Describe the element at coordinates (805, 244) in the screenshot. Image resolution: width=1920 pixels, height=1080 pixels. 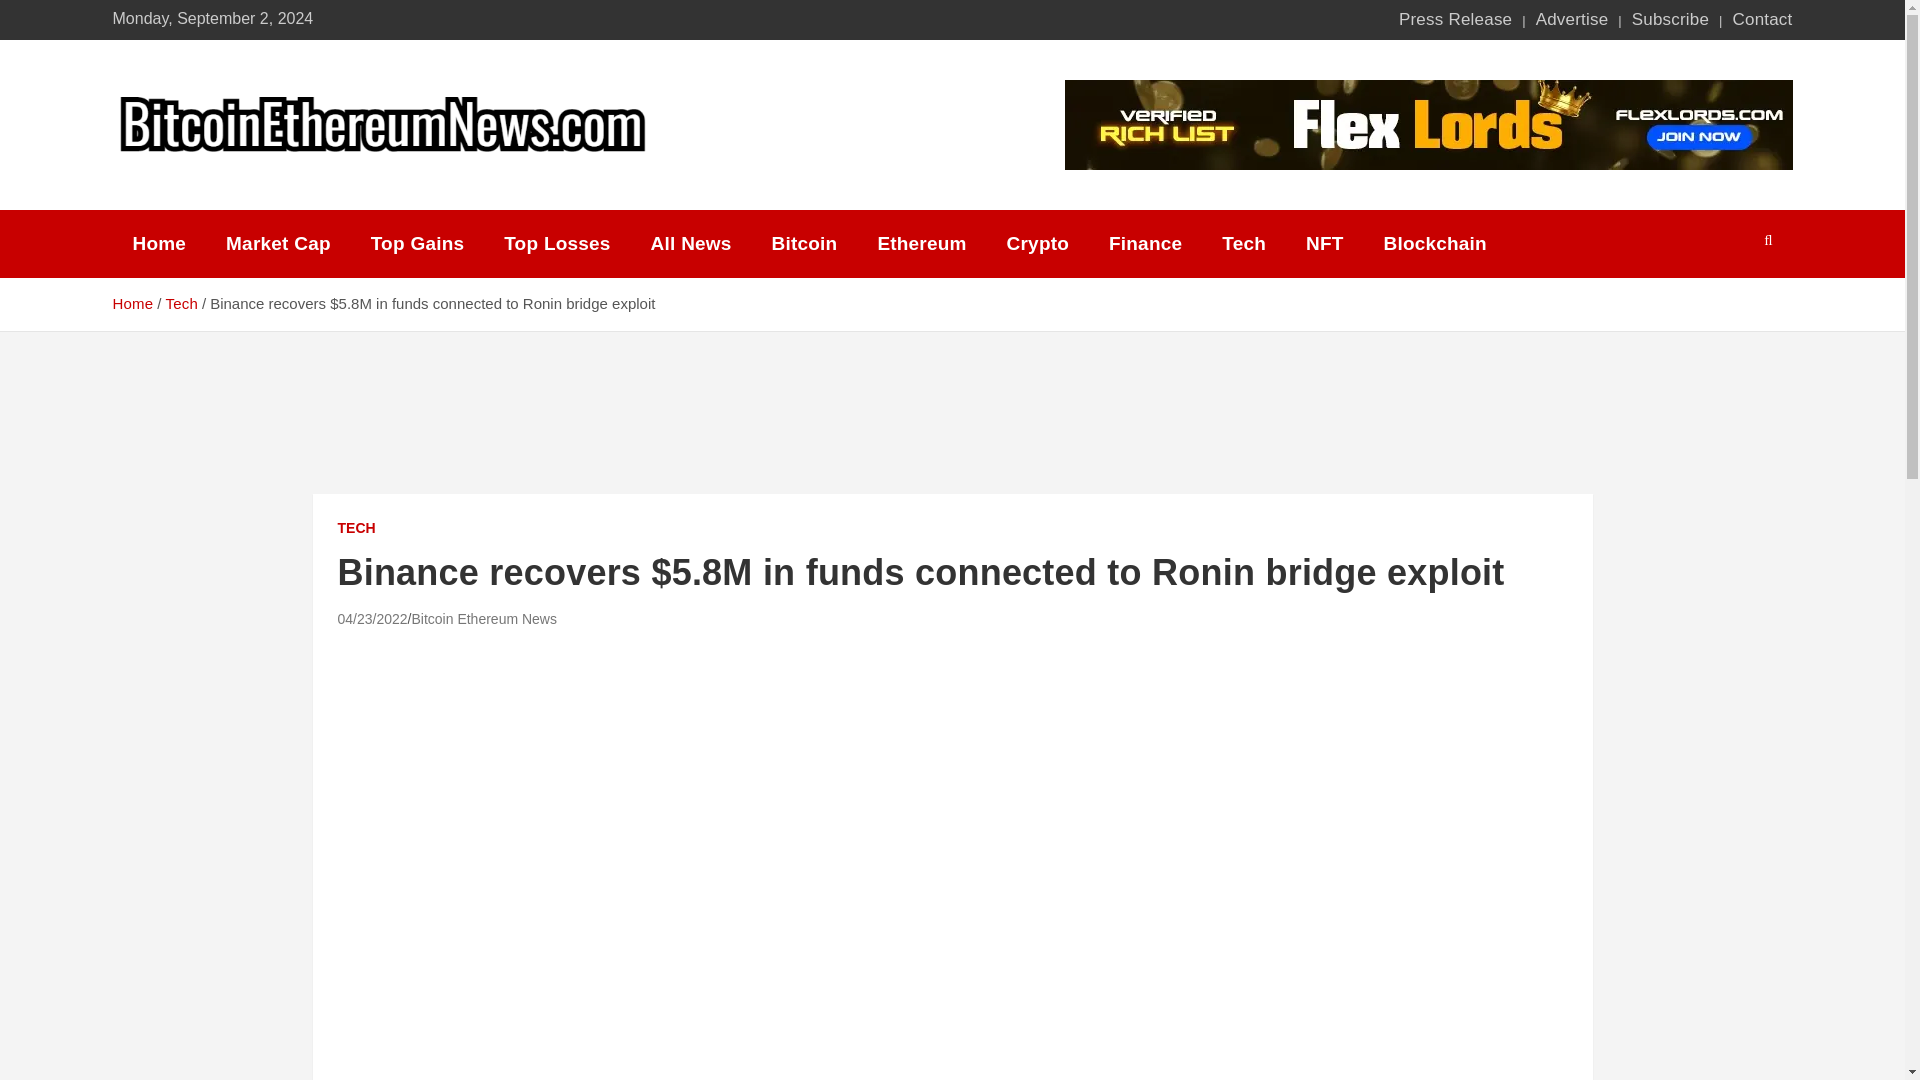
I see `Bitcoin News Articles` at that location.